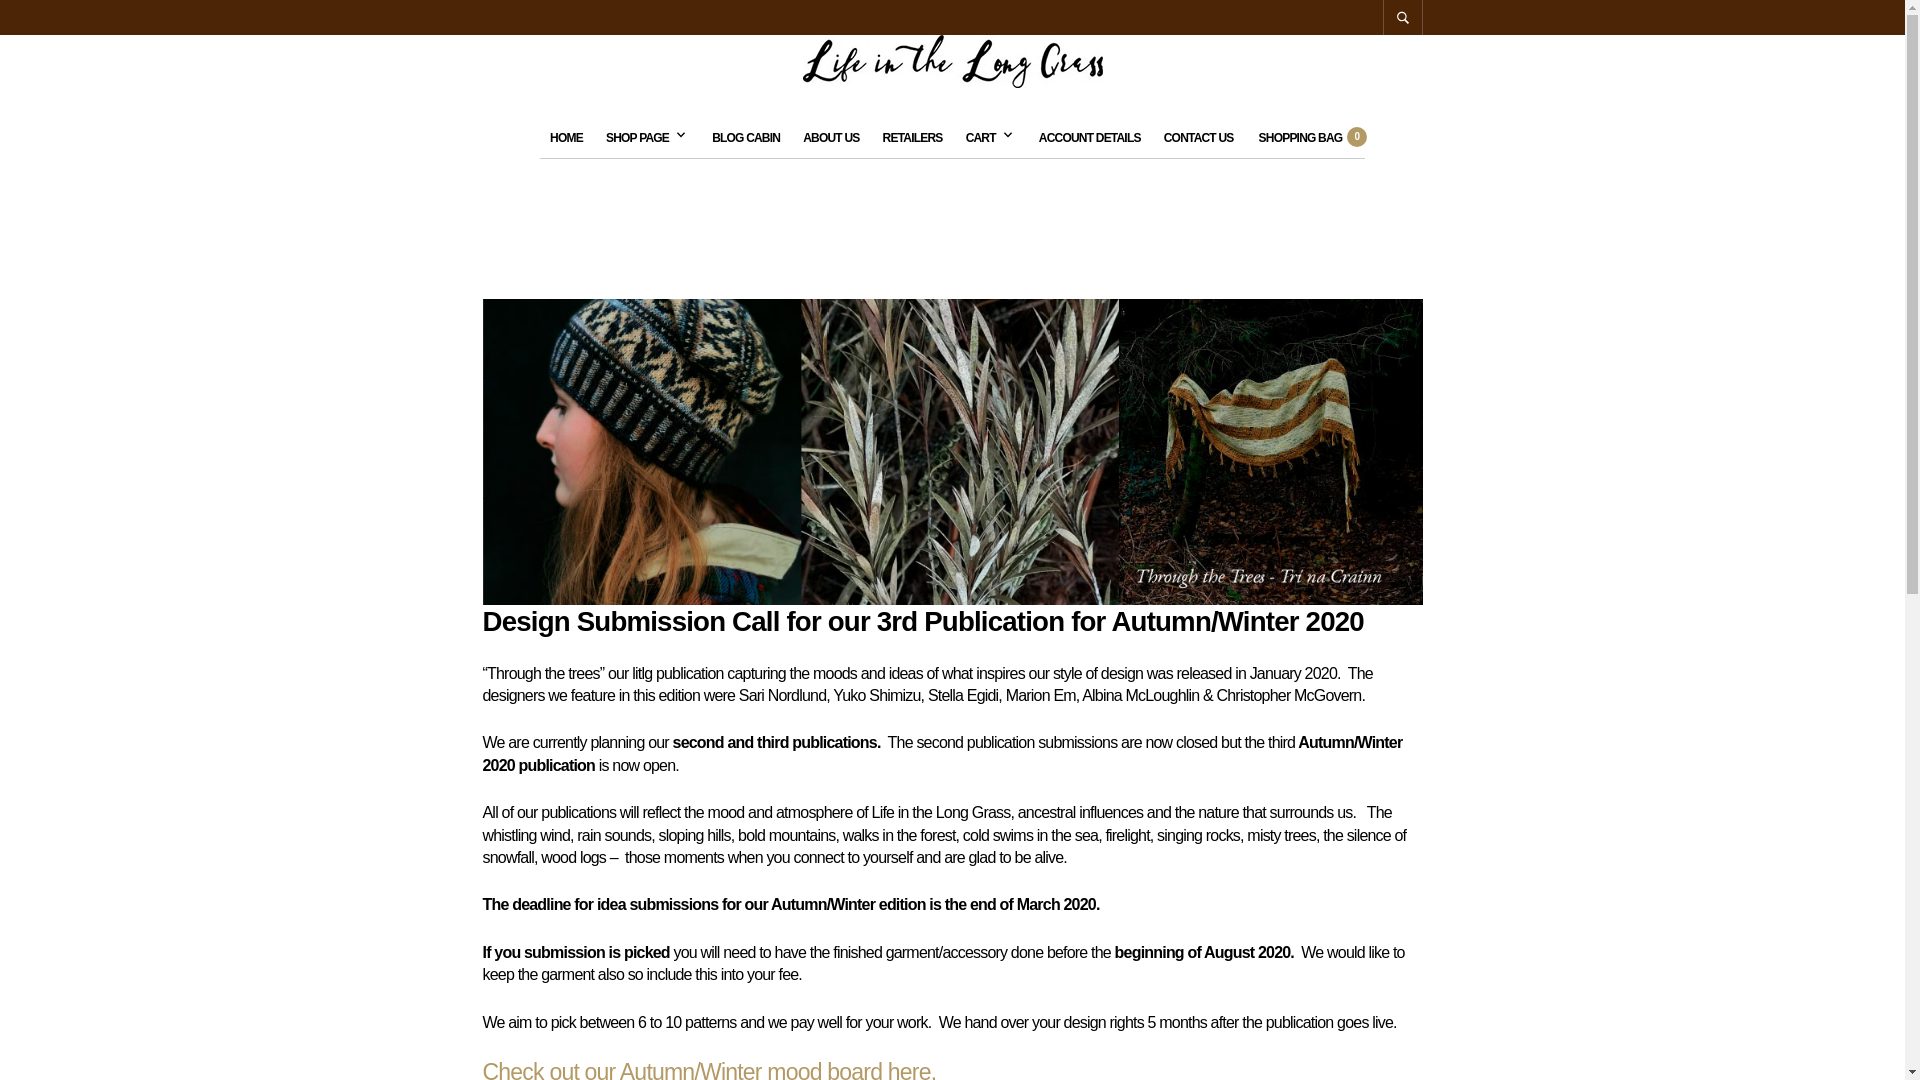  I want to click on ACCOUNT DETAILS, so click(1090, 137).